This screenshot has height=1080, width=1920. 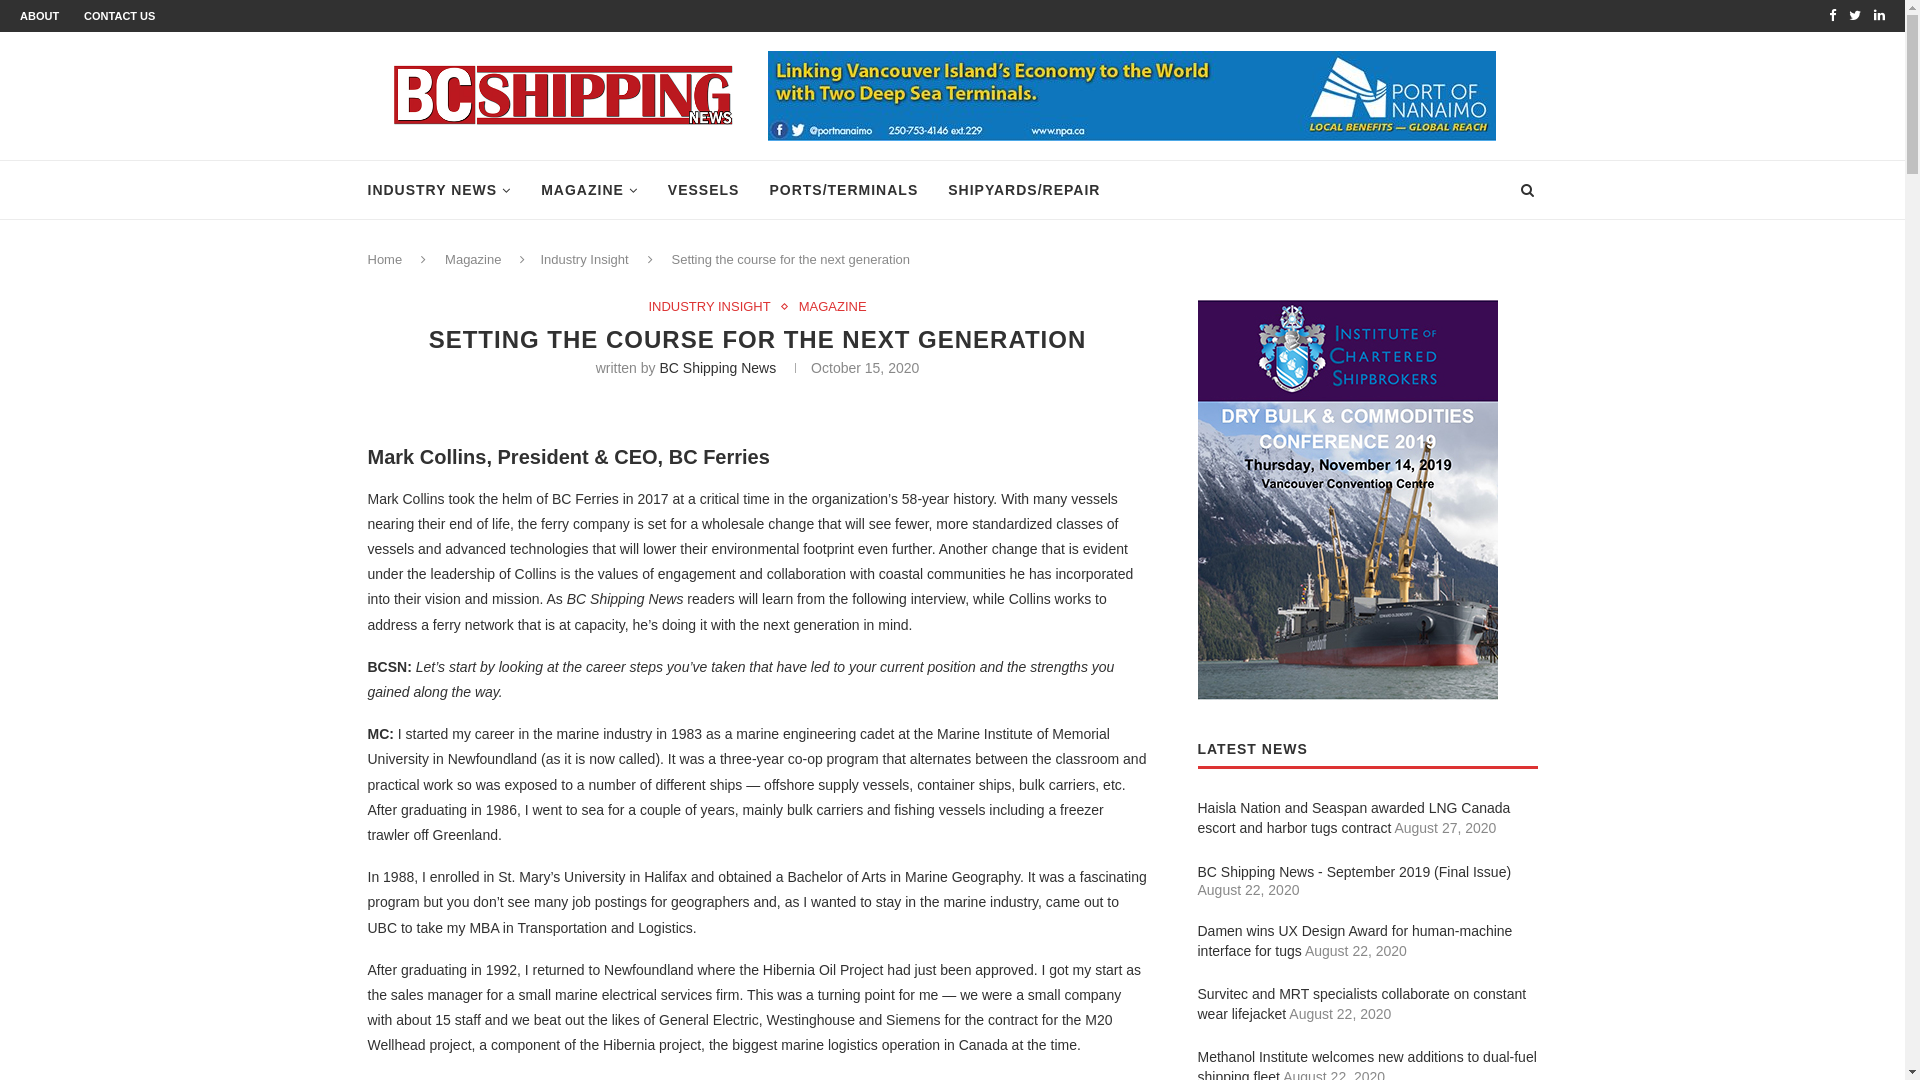 I want to click on INDUSTRY NEWS, so click(x=440, y=190).